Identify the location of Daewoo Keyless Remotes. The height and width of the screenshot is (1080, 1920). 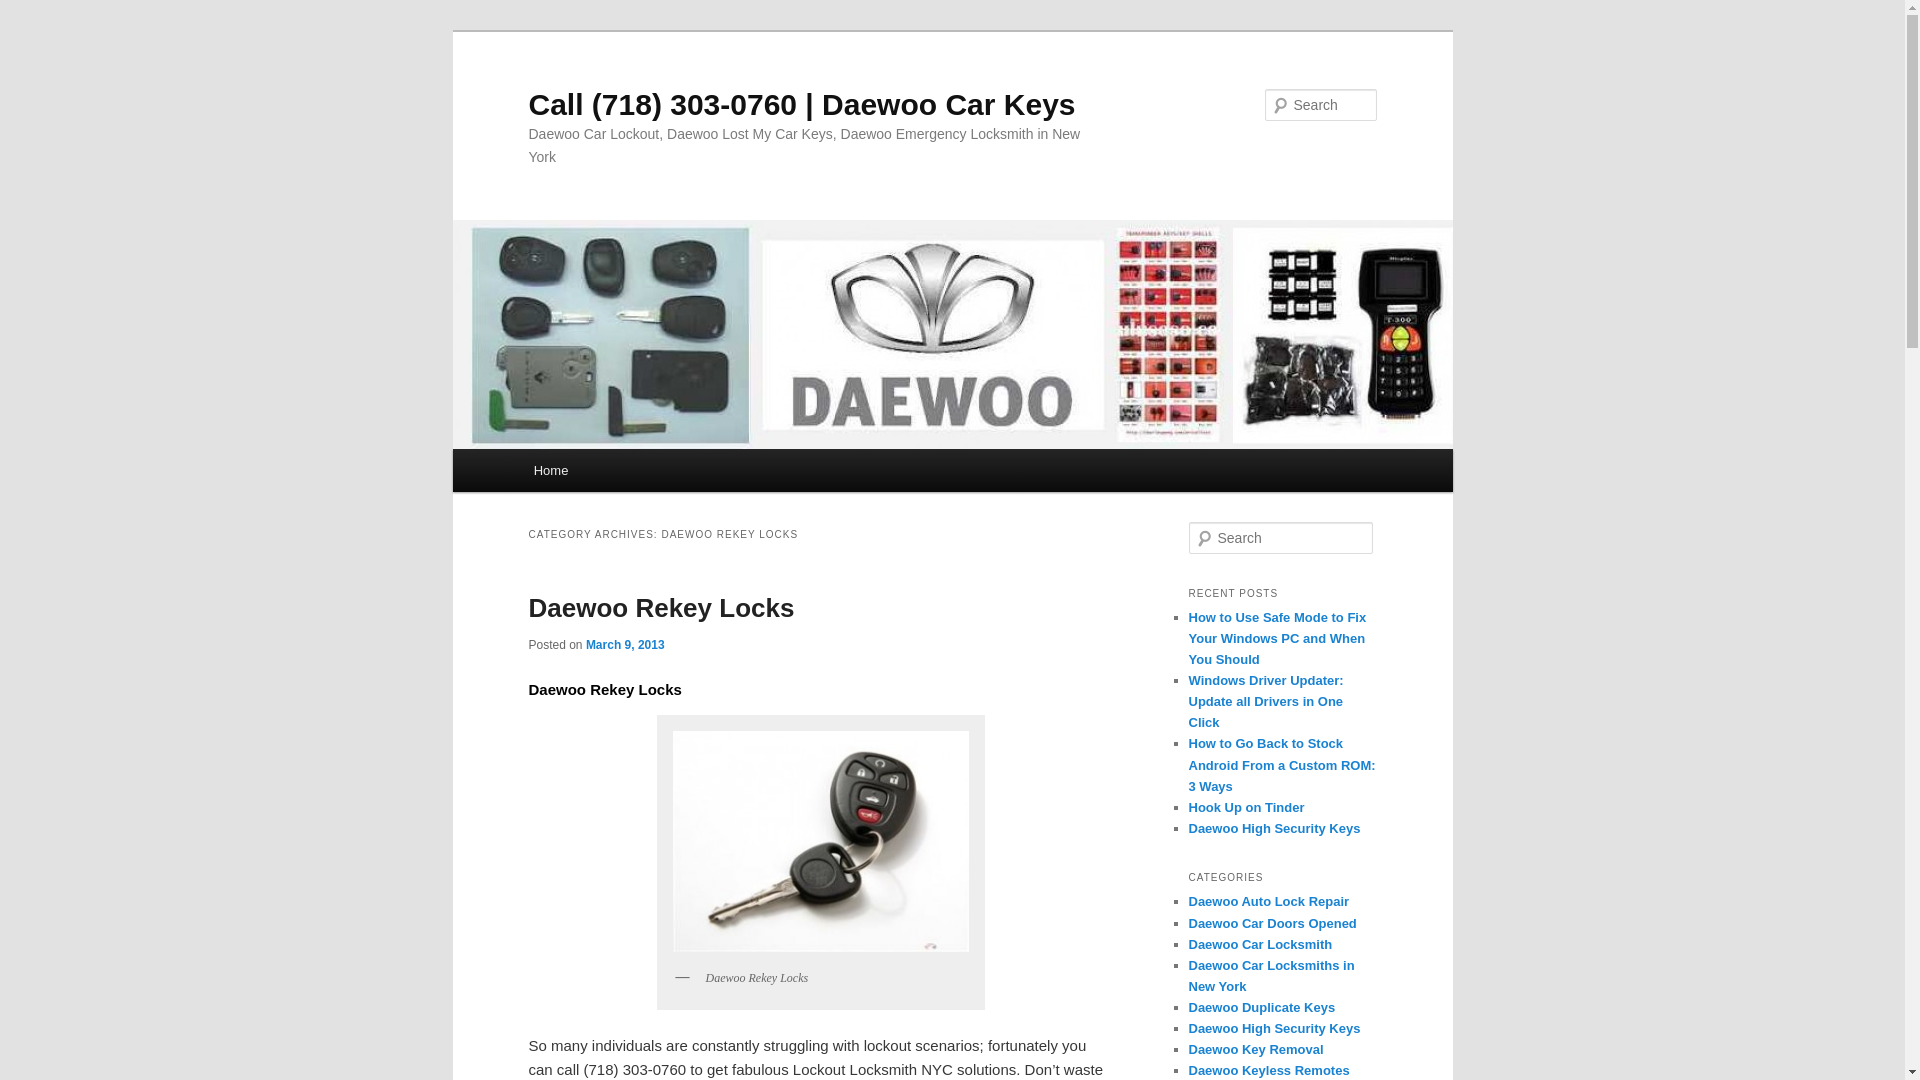
(1268, 1070).